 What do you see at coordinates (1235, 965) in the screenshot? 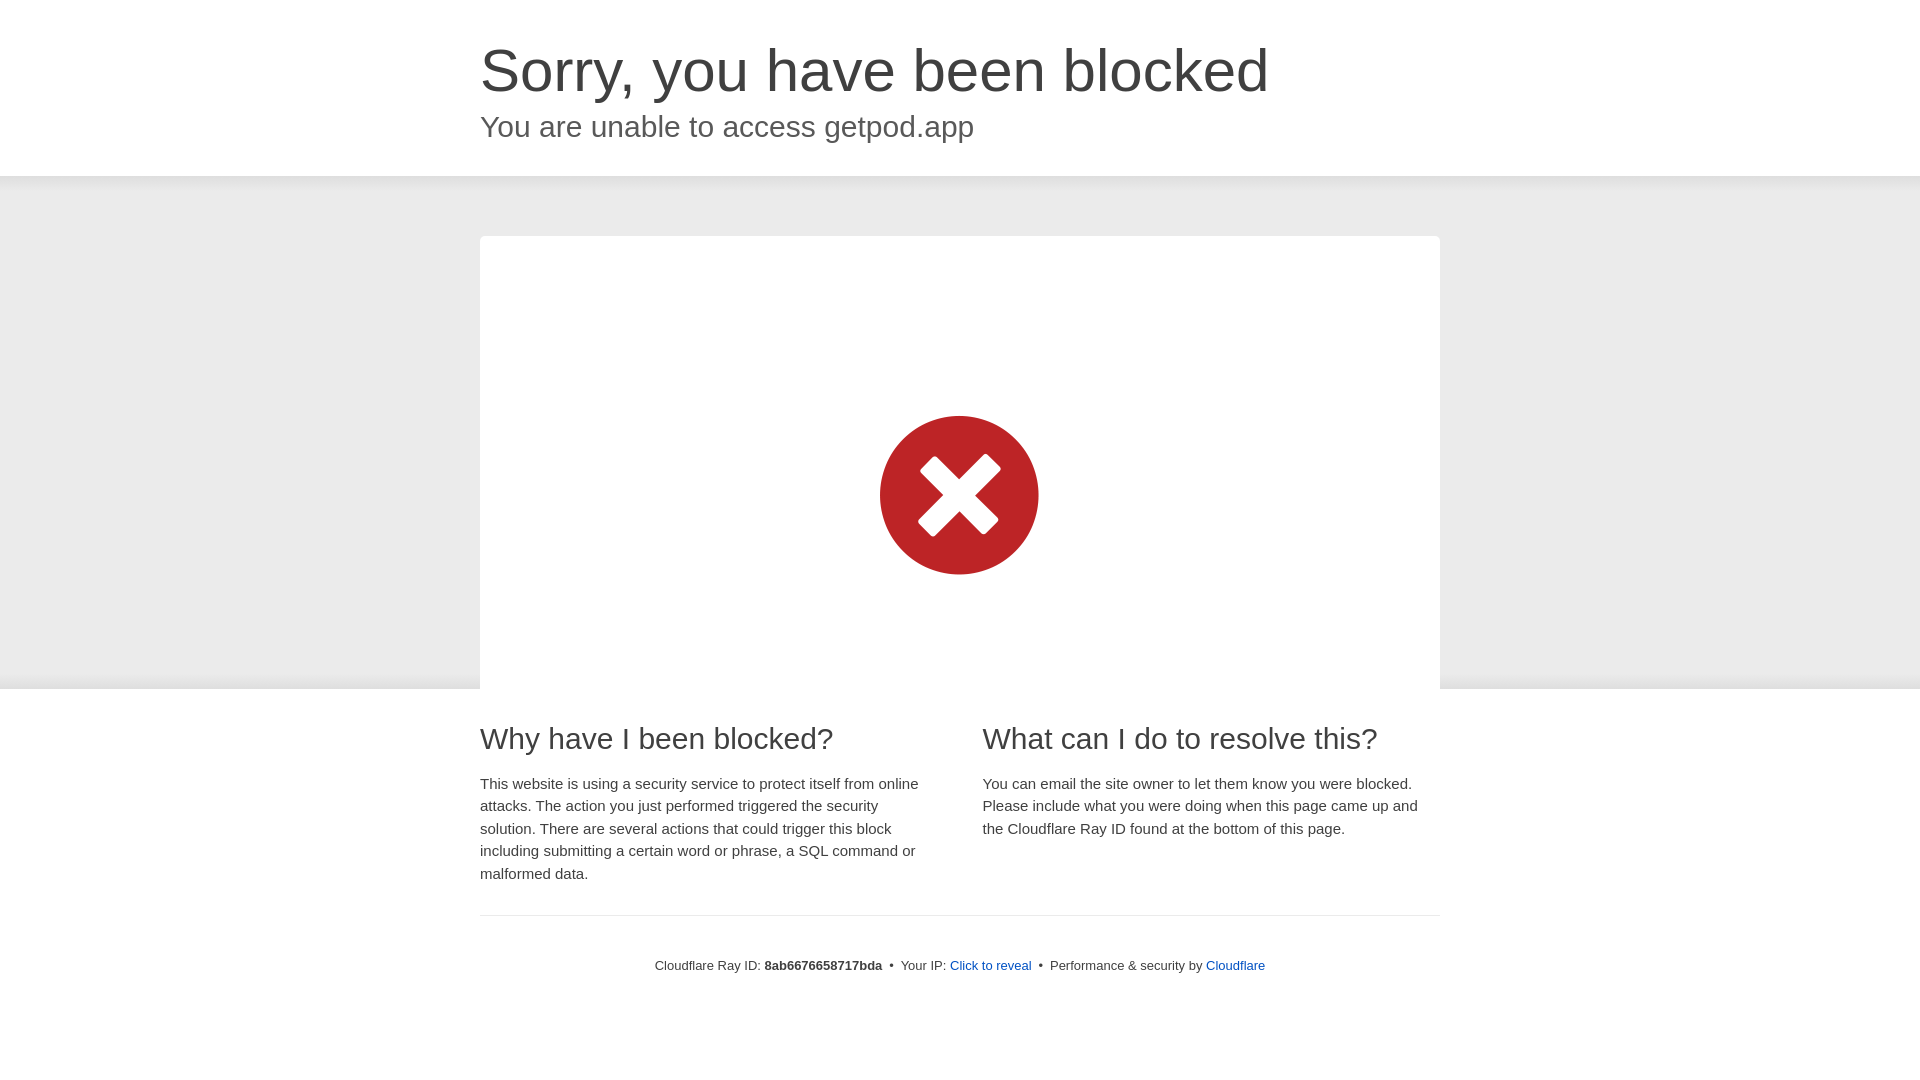
I see `Cloudflare` at bounding box center [1235, 965].